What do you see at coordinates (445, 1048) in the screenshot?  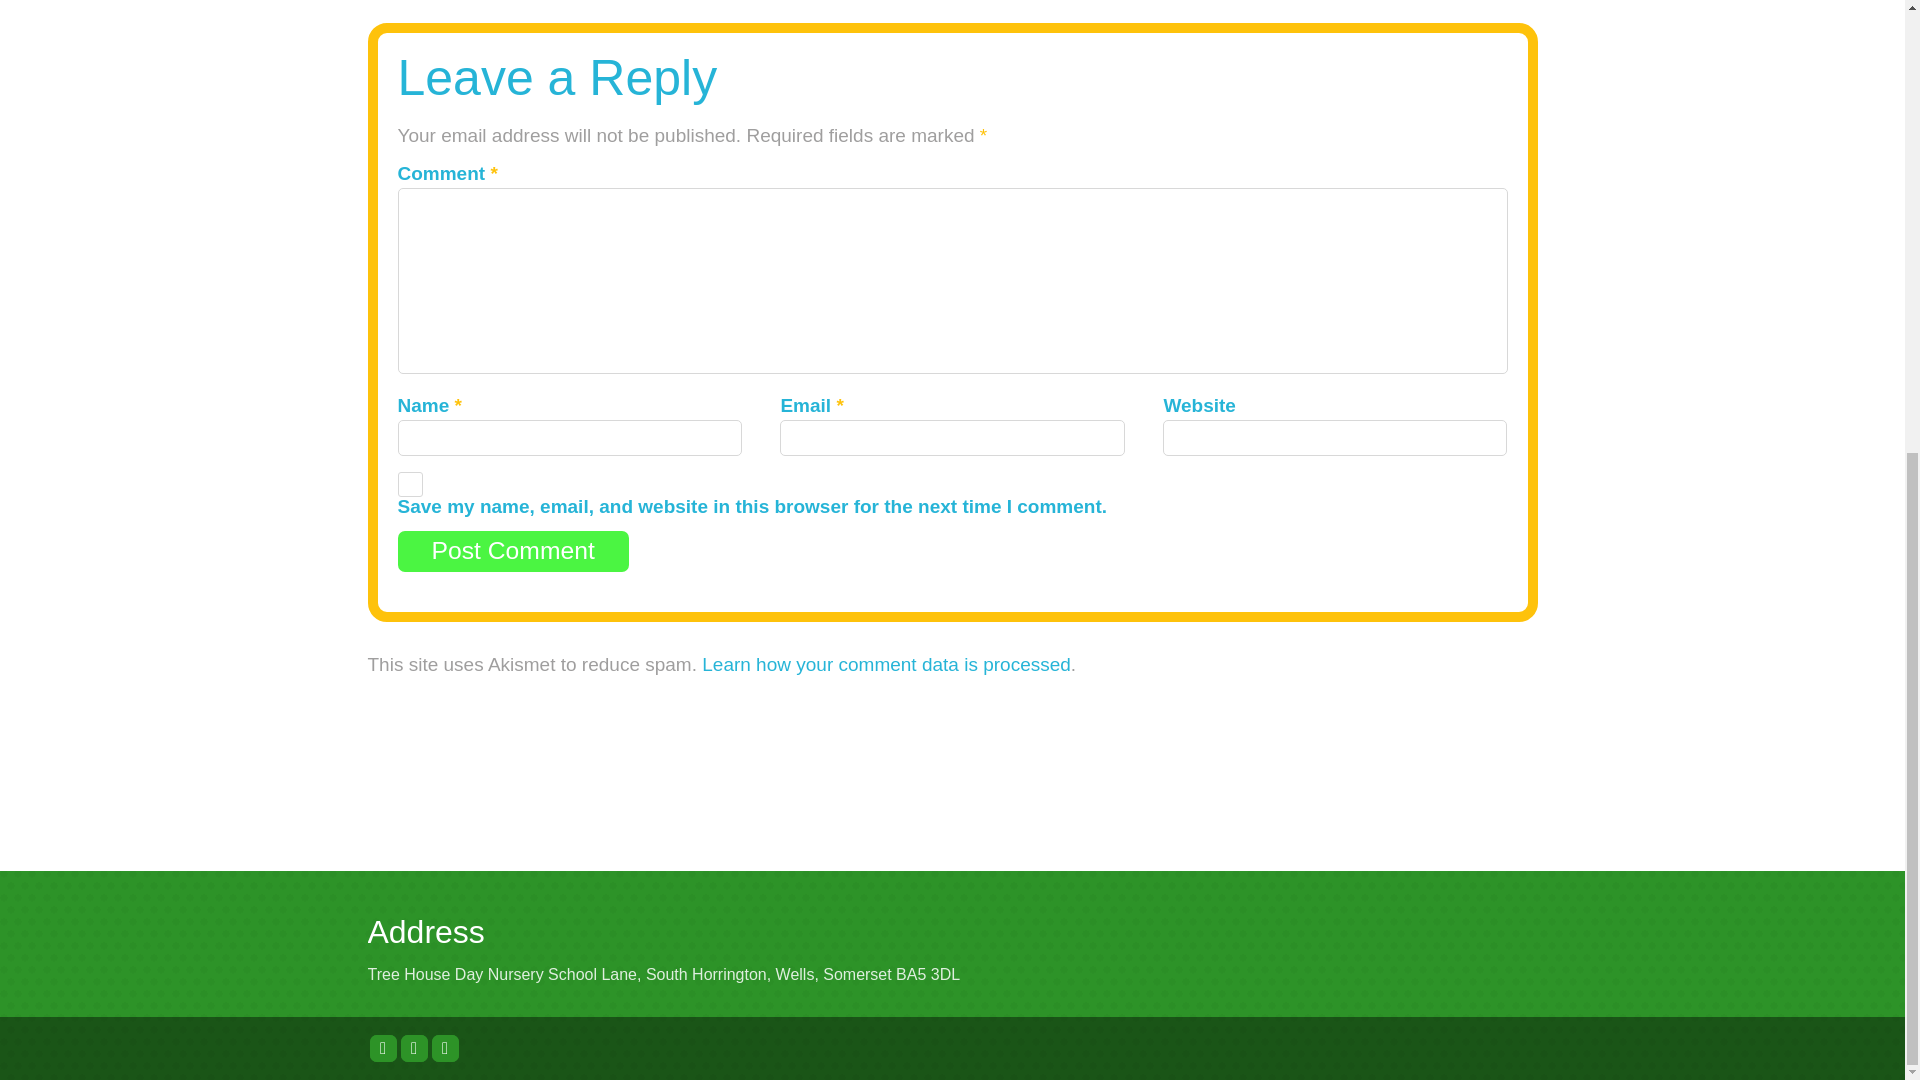 I see `Feed` at bounding box center [445, 1048].